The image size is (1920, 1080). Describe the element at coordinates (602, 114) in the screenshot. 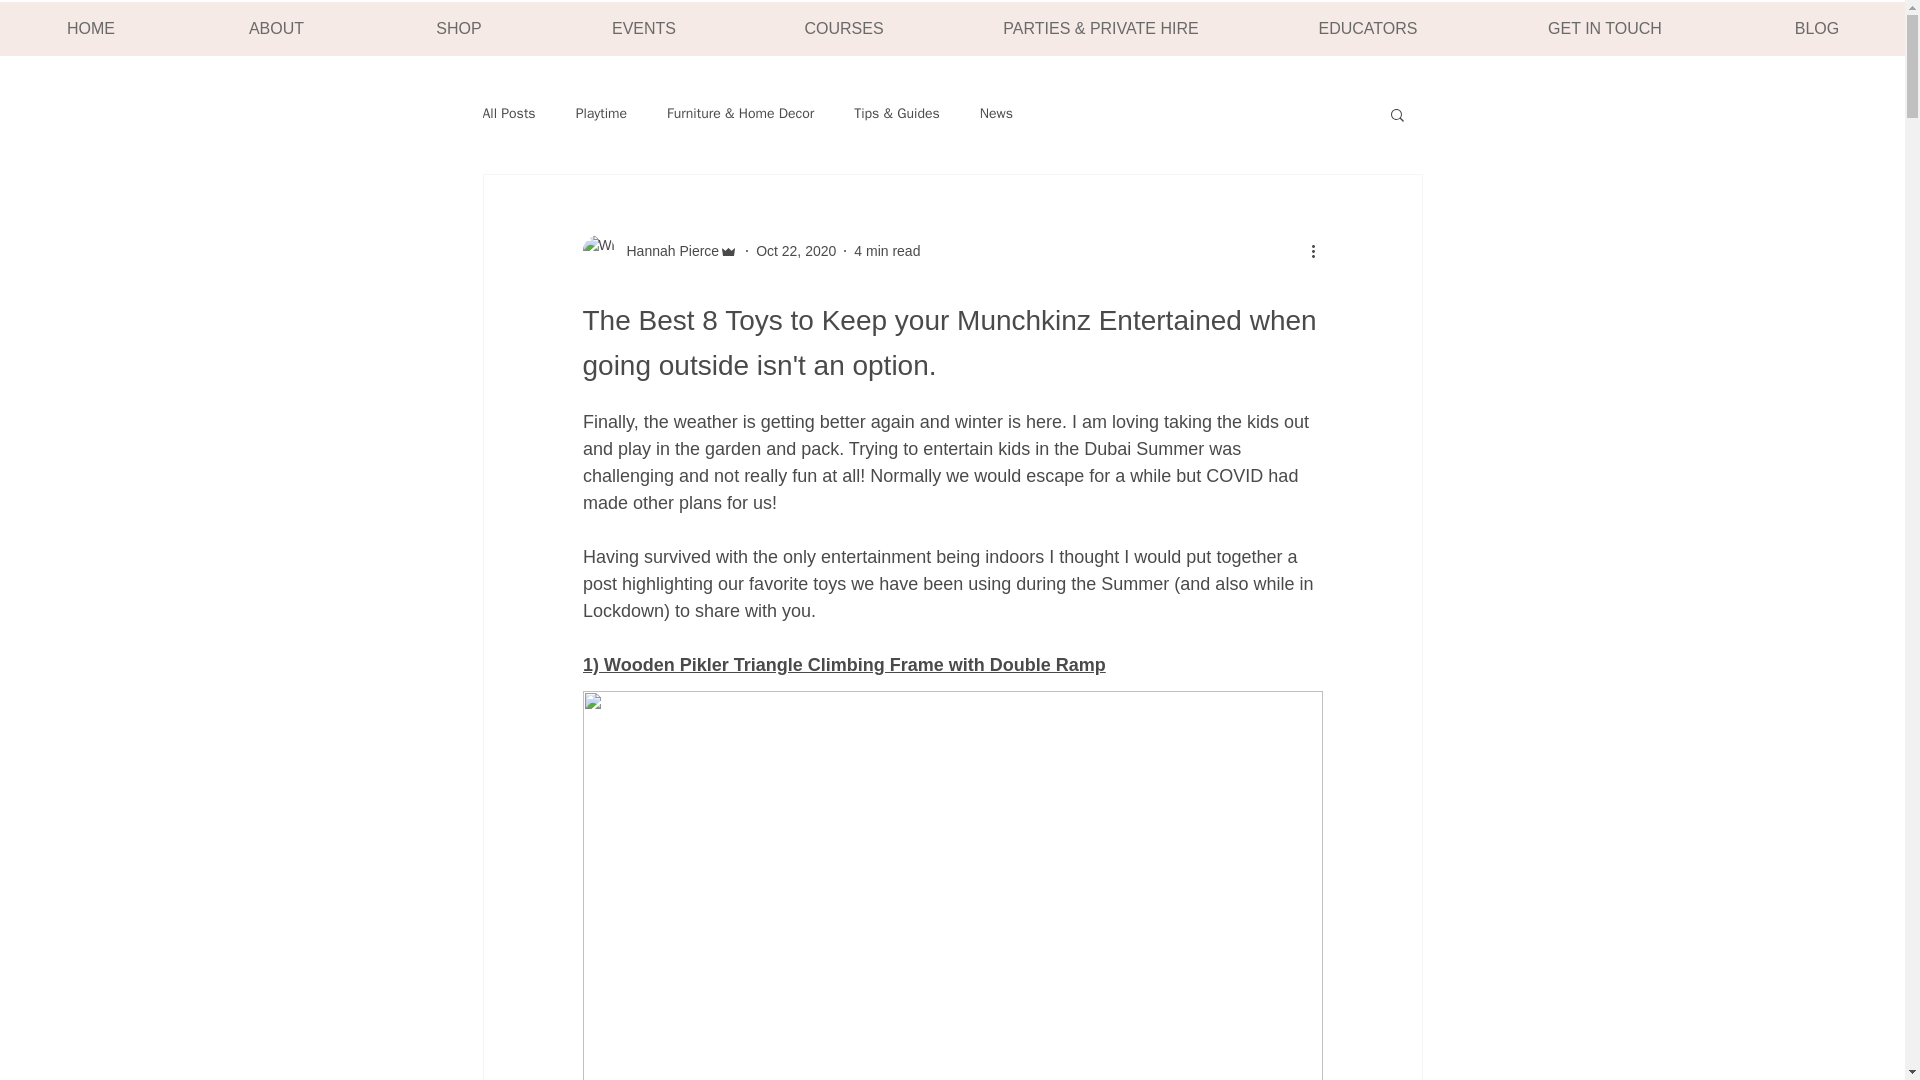

I see `Playtime` at that location.